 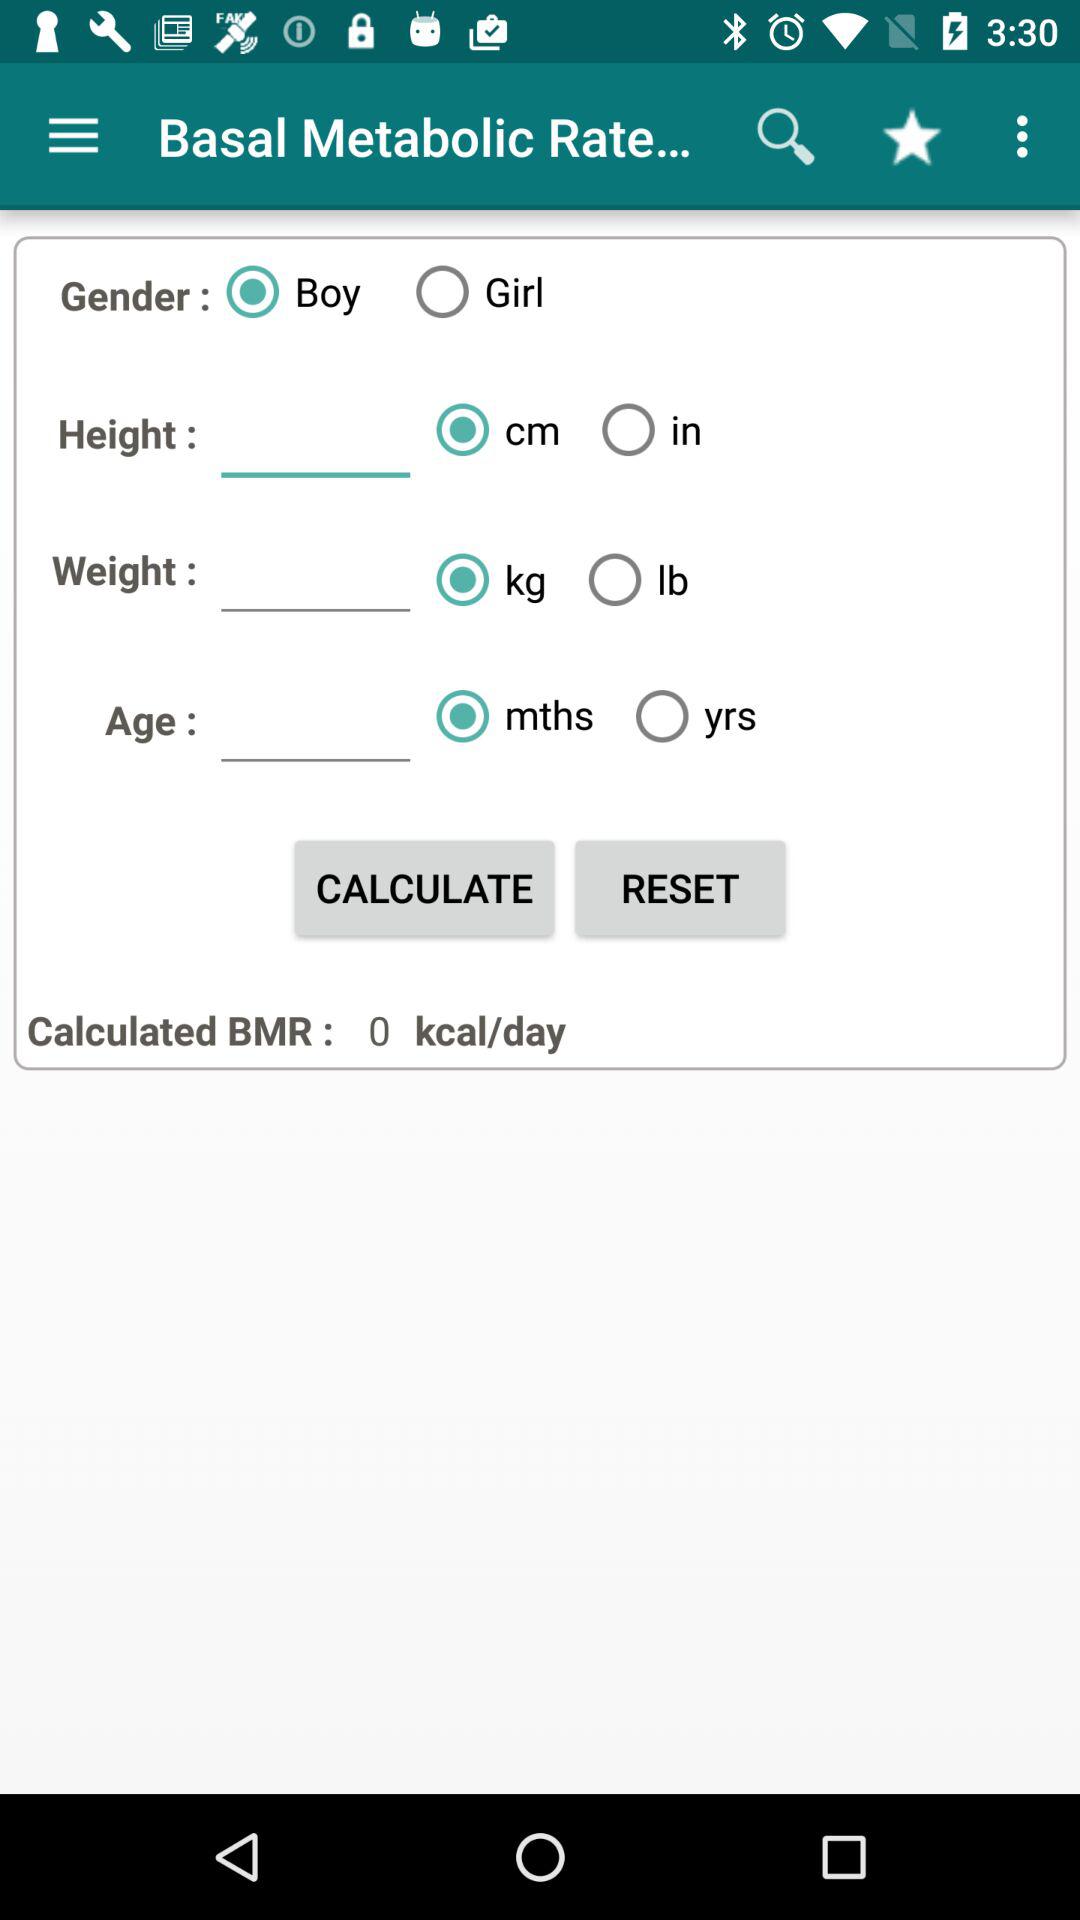 What do you see at coordinates (73, 136) in the screenshot?
I see `press icon above the gender : icon` at bounding box center [73, 136].